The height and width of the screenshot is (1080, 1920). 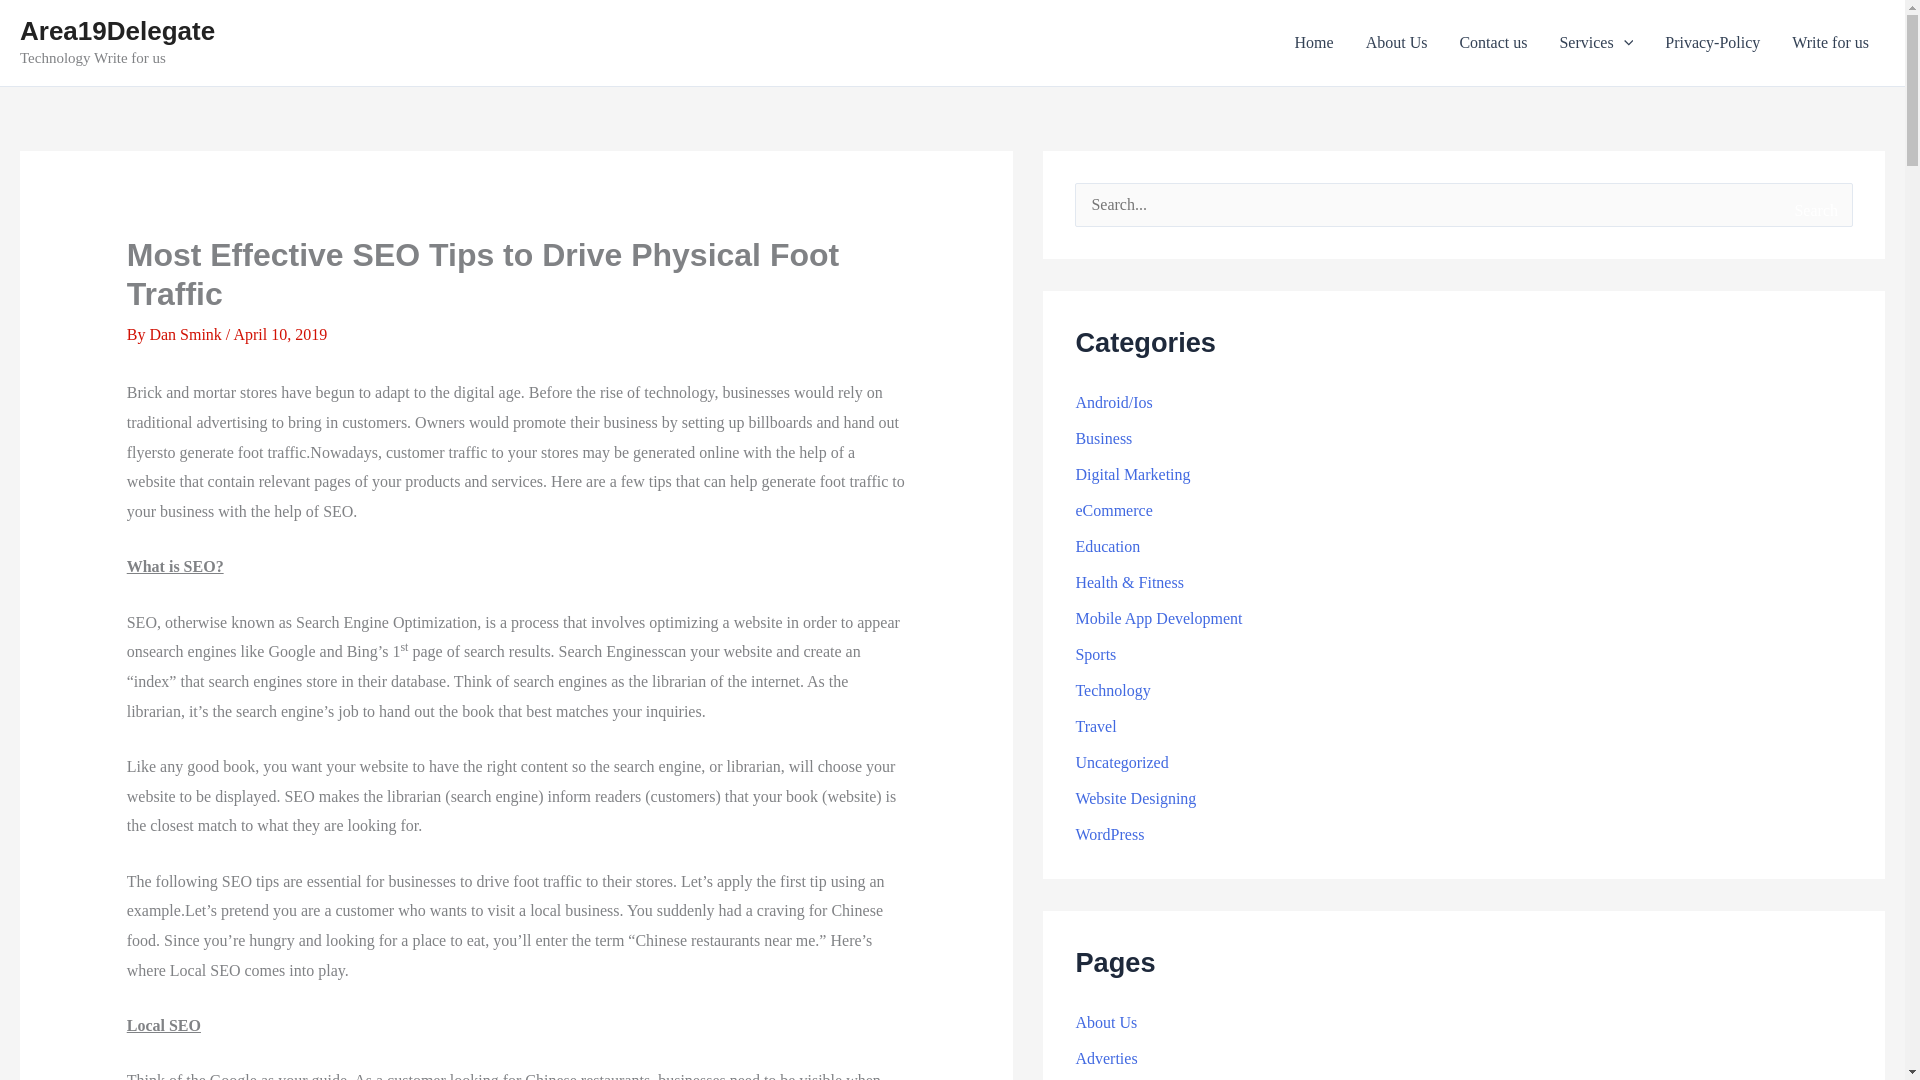 I want to click on About Us, so click(x=1396, y=43).